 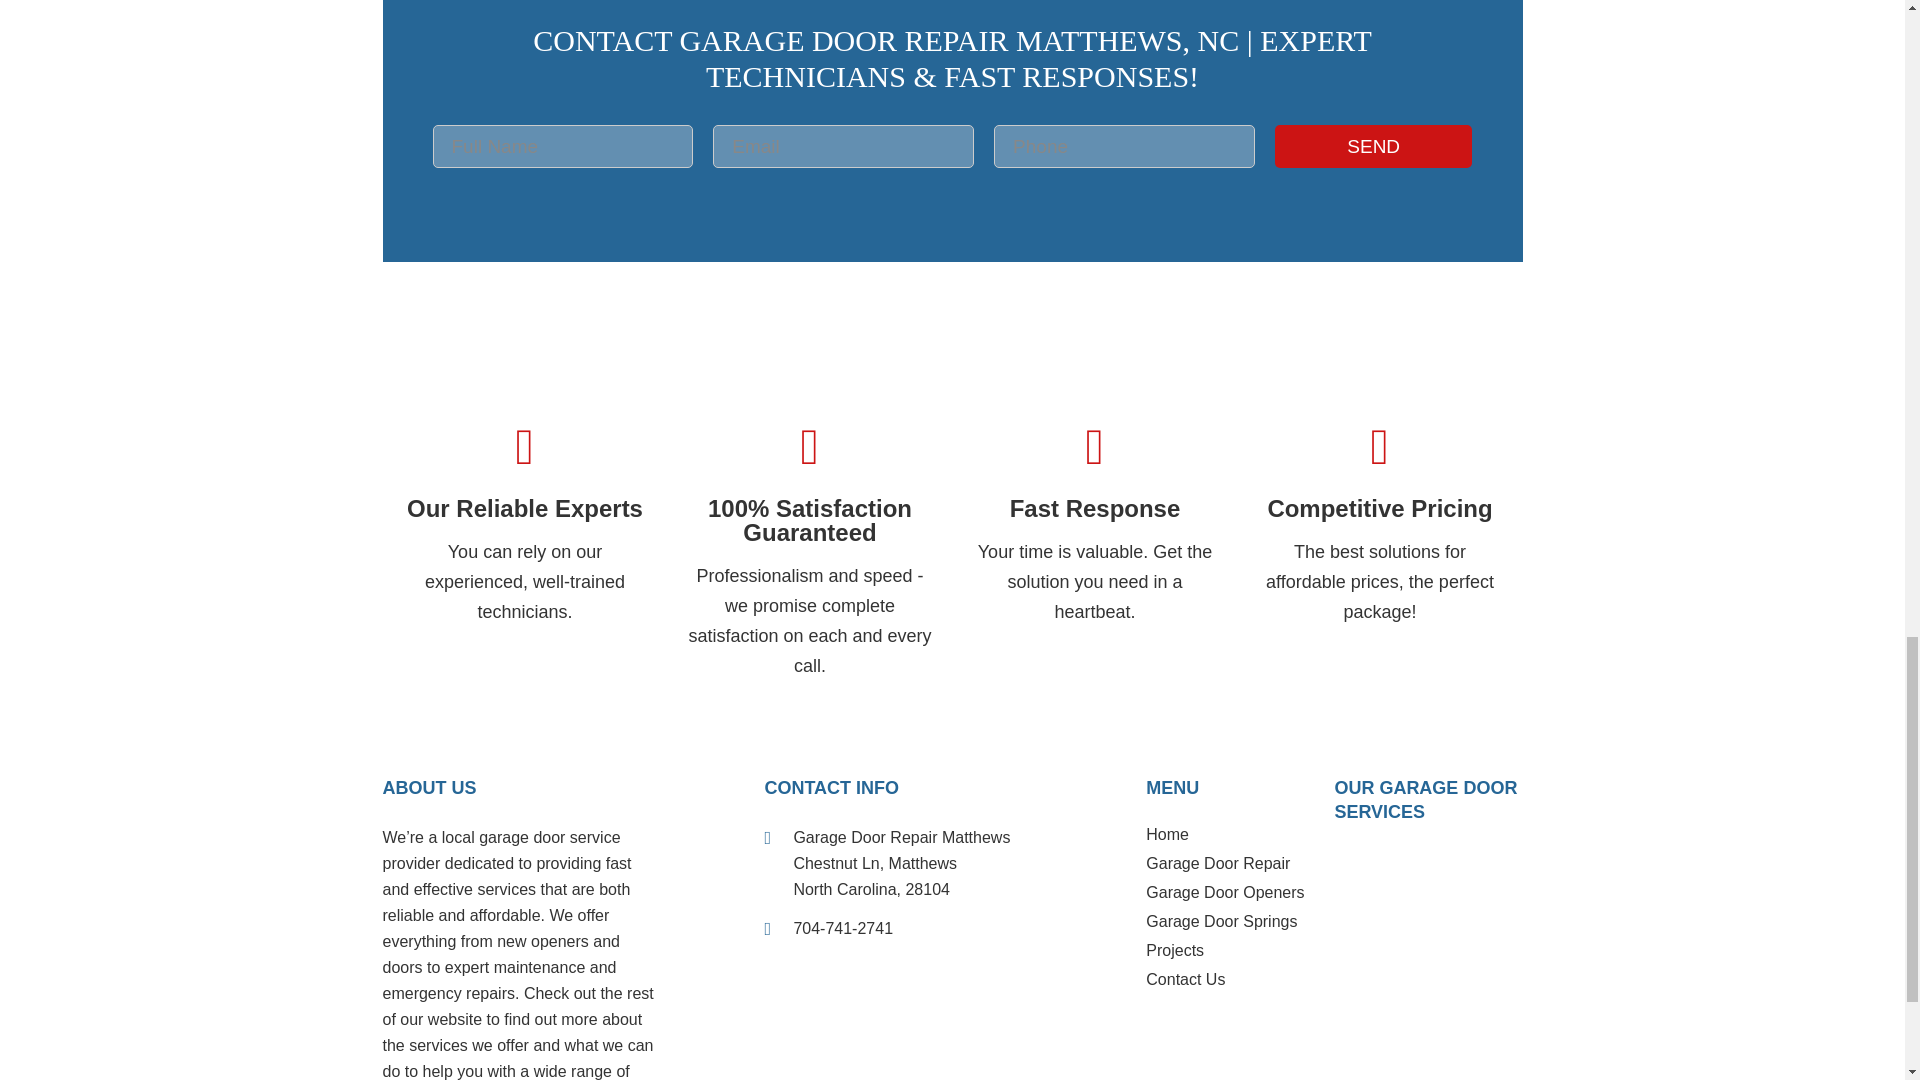 What do you see at coordinates (1232, 840) in the screenshot?
I see `Home` at bounding box center [1232, 840].